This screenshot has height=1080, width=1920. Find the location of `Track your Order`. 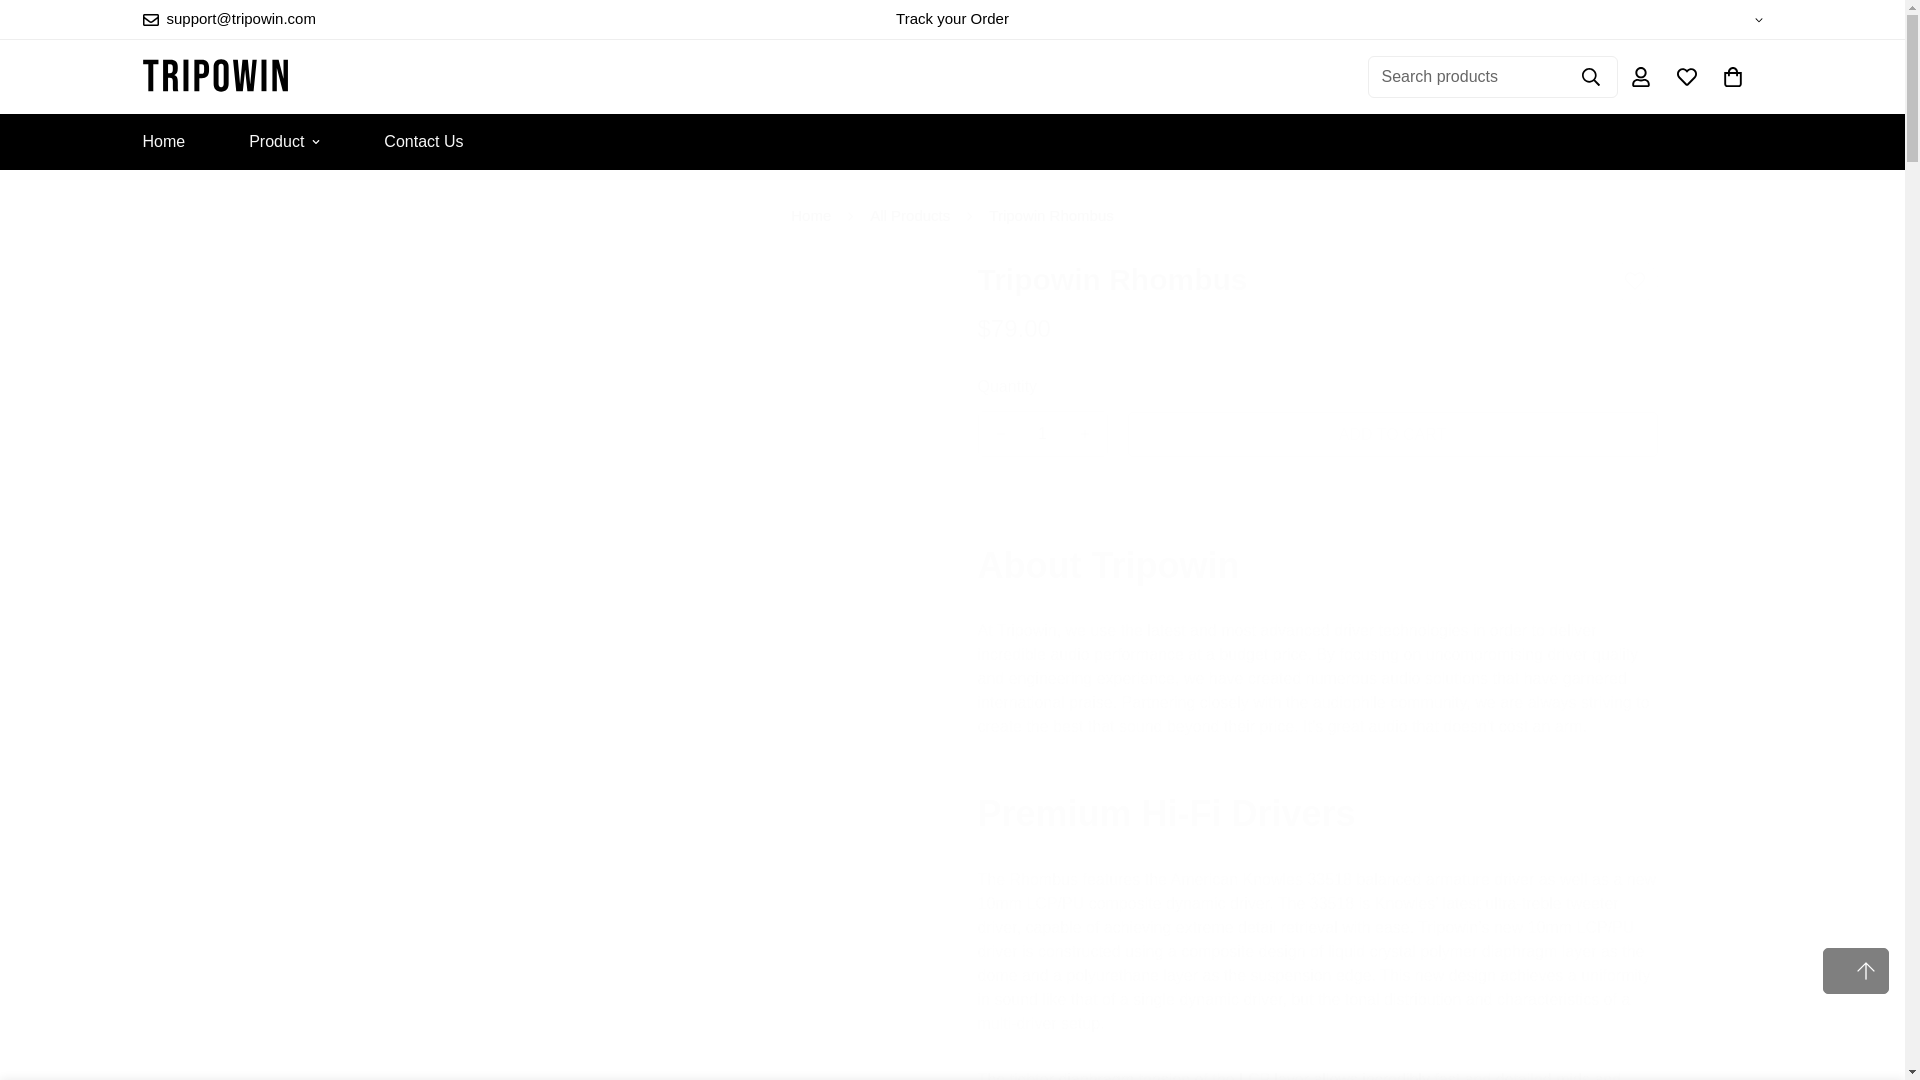

Track your Order is located at coordinates (952, 18).